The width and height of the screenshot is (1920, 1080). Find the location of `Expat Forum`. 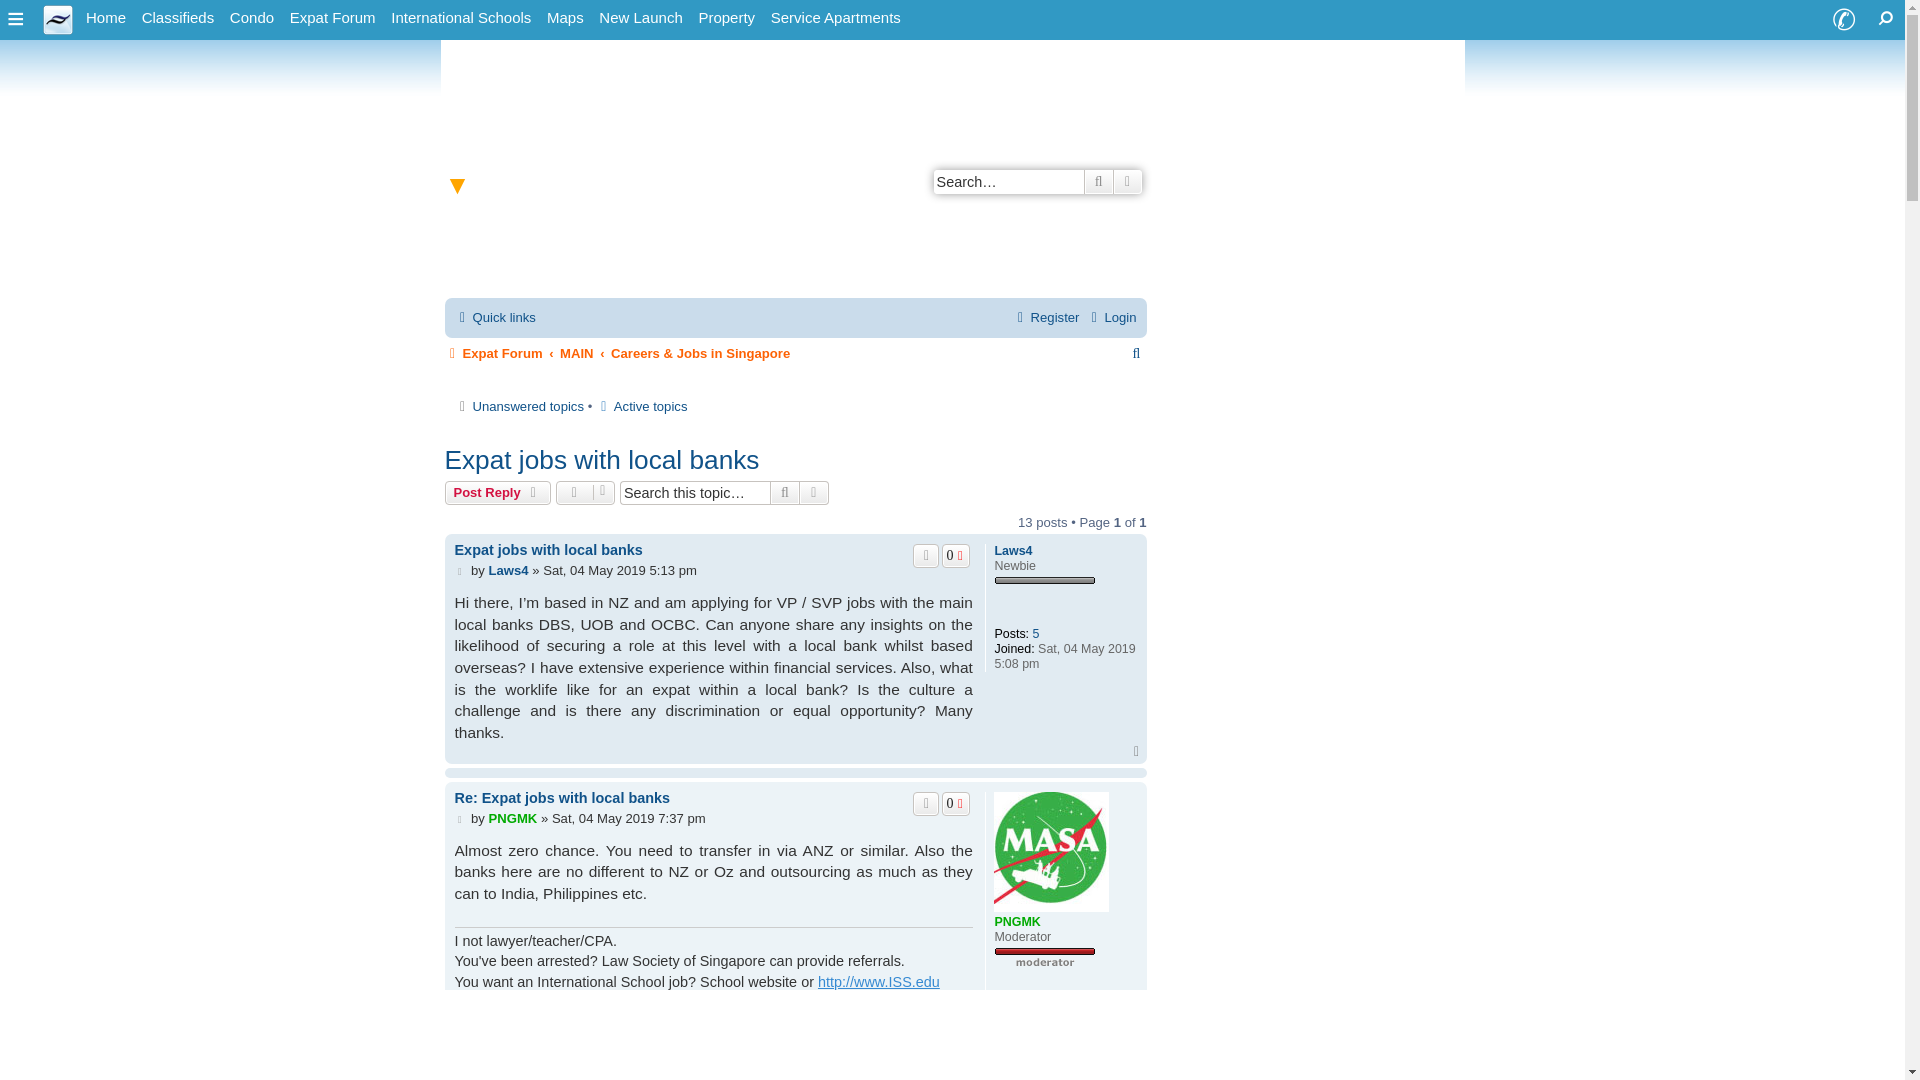

Expat Forum is located at coordinates (333, 18).